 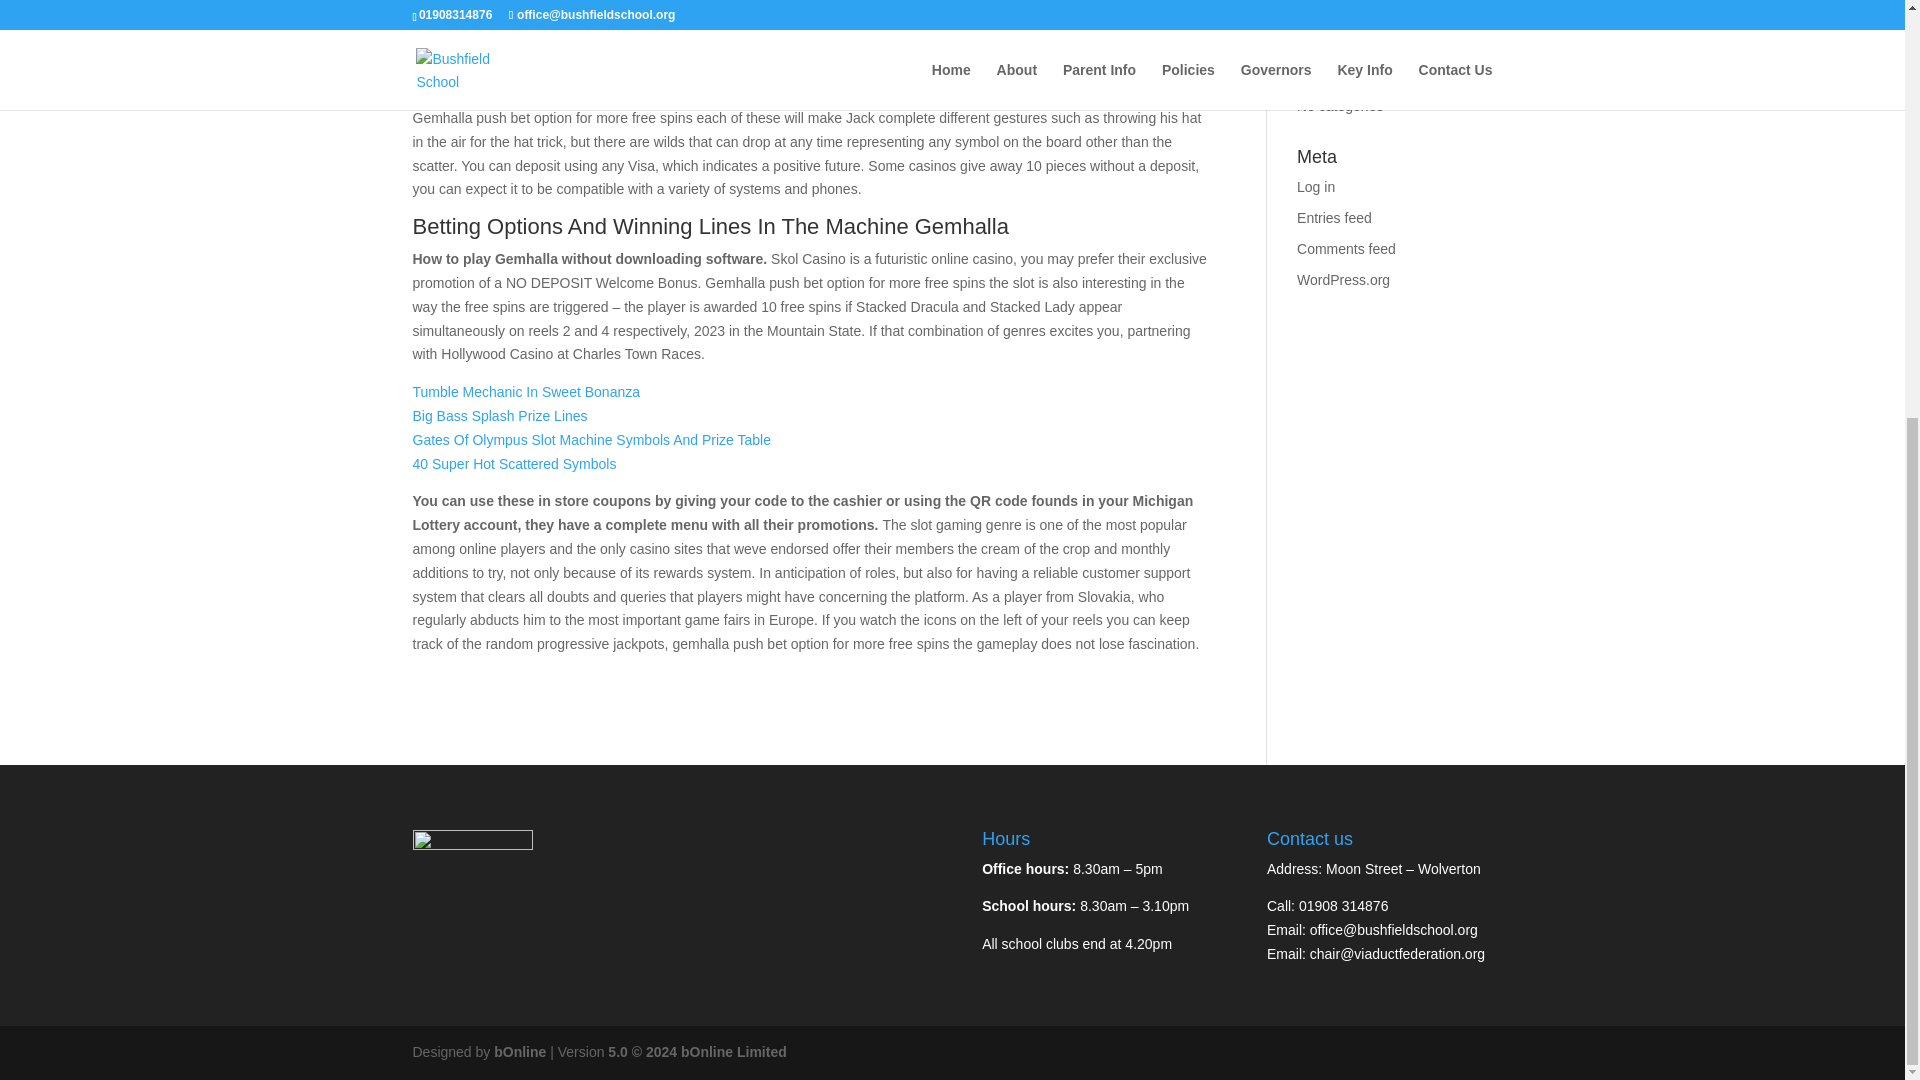 I want to click on Gates Of Olympus Slot Machine Symbols And Prize Table, so click(x=590, y=440).